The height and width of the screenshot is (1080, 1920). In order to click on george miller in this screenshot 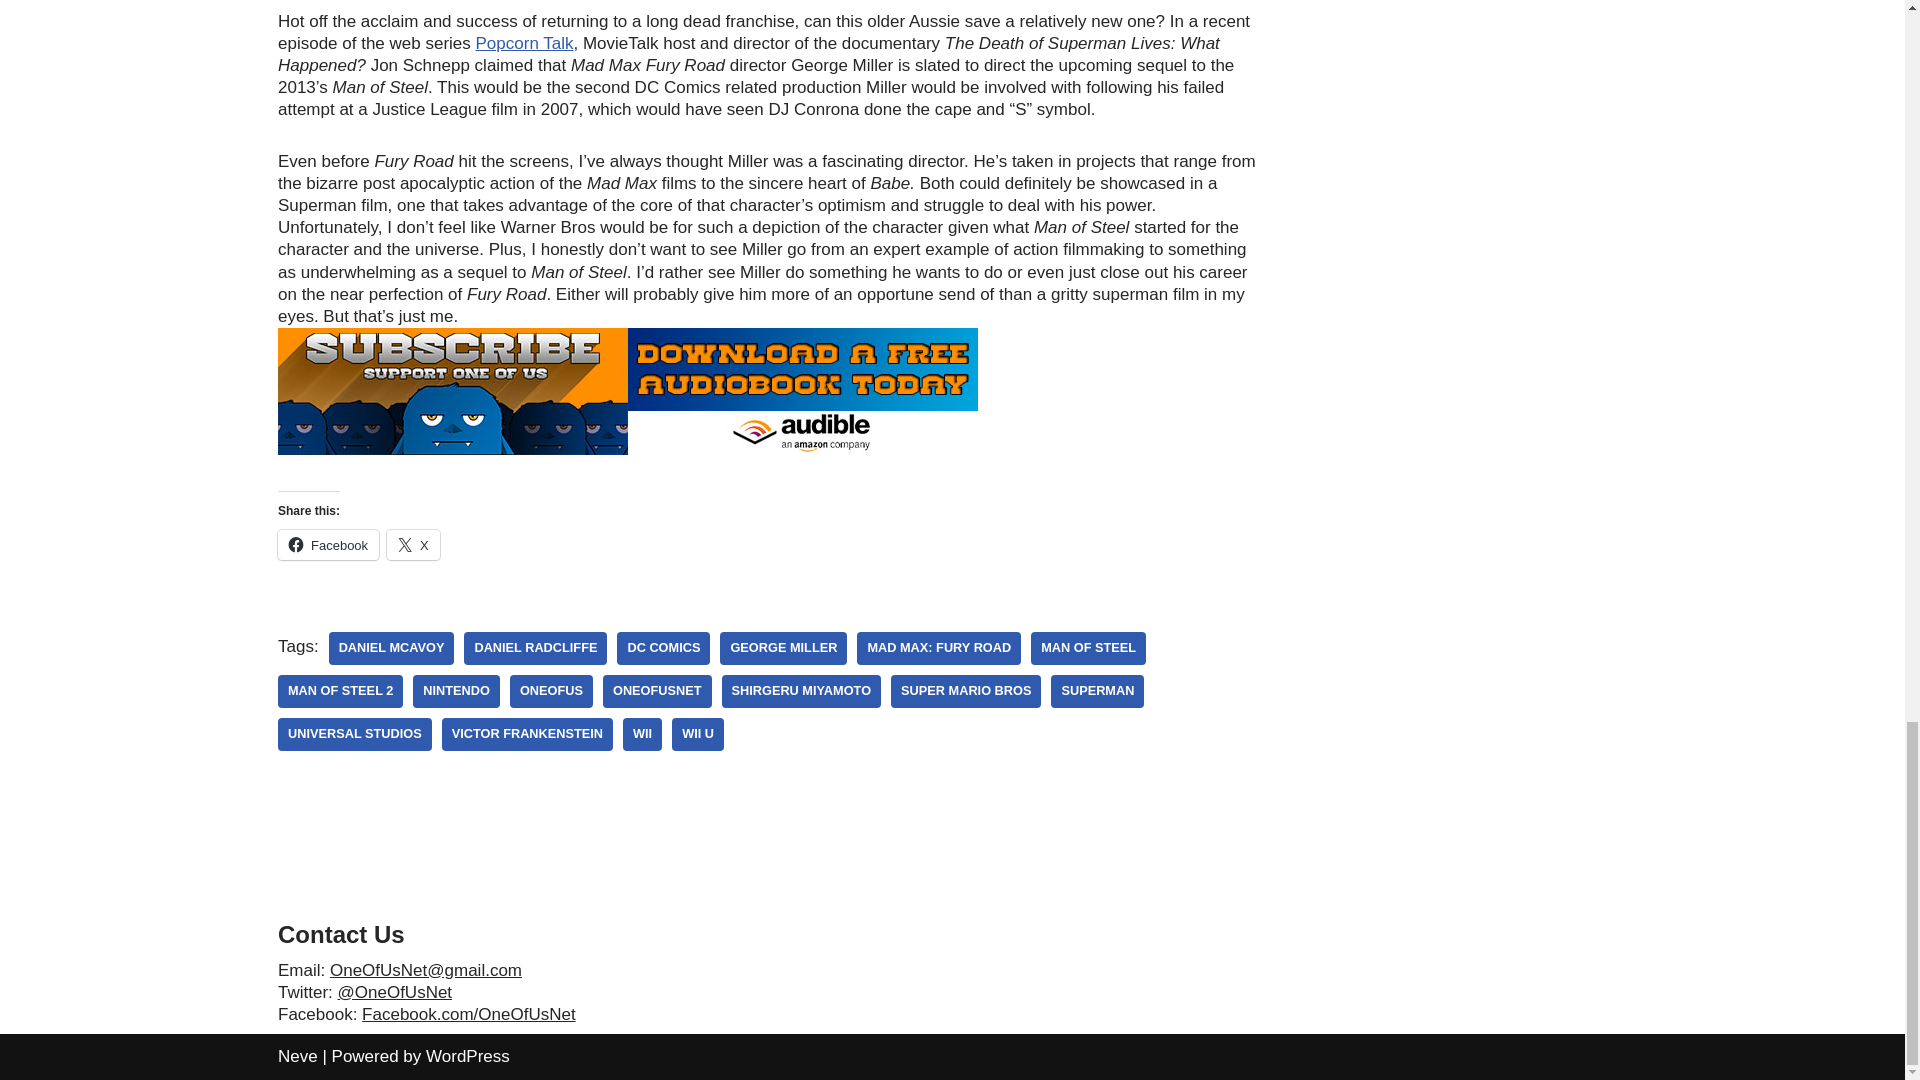, I will do `click(783, 648)`.